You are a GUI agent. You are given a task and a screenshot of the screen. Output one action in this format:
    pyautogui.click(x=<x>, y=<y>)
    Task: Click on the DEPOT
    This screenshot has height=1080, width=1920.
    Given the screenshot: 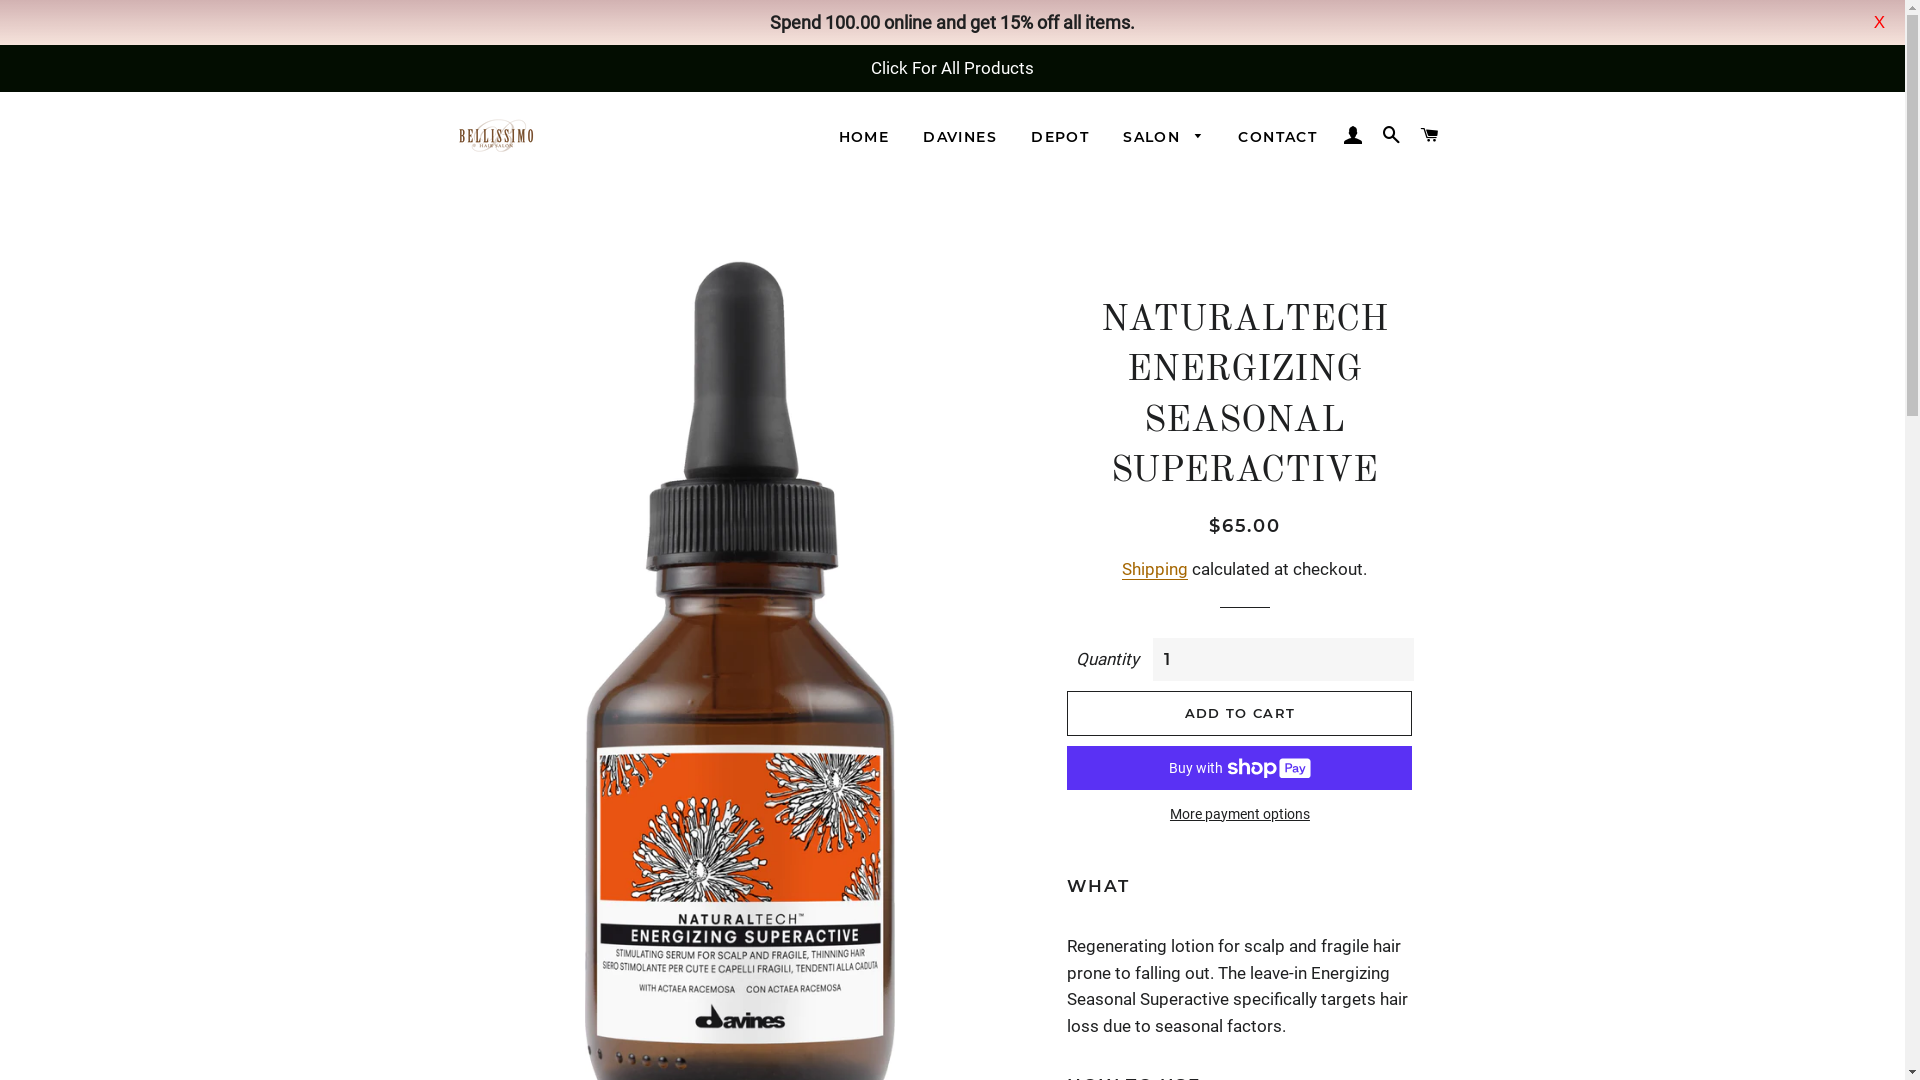 What is the action you would take?
    pyautogui.click(x=1060, y=138)
    